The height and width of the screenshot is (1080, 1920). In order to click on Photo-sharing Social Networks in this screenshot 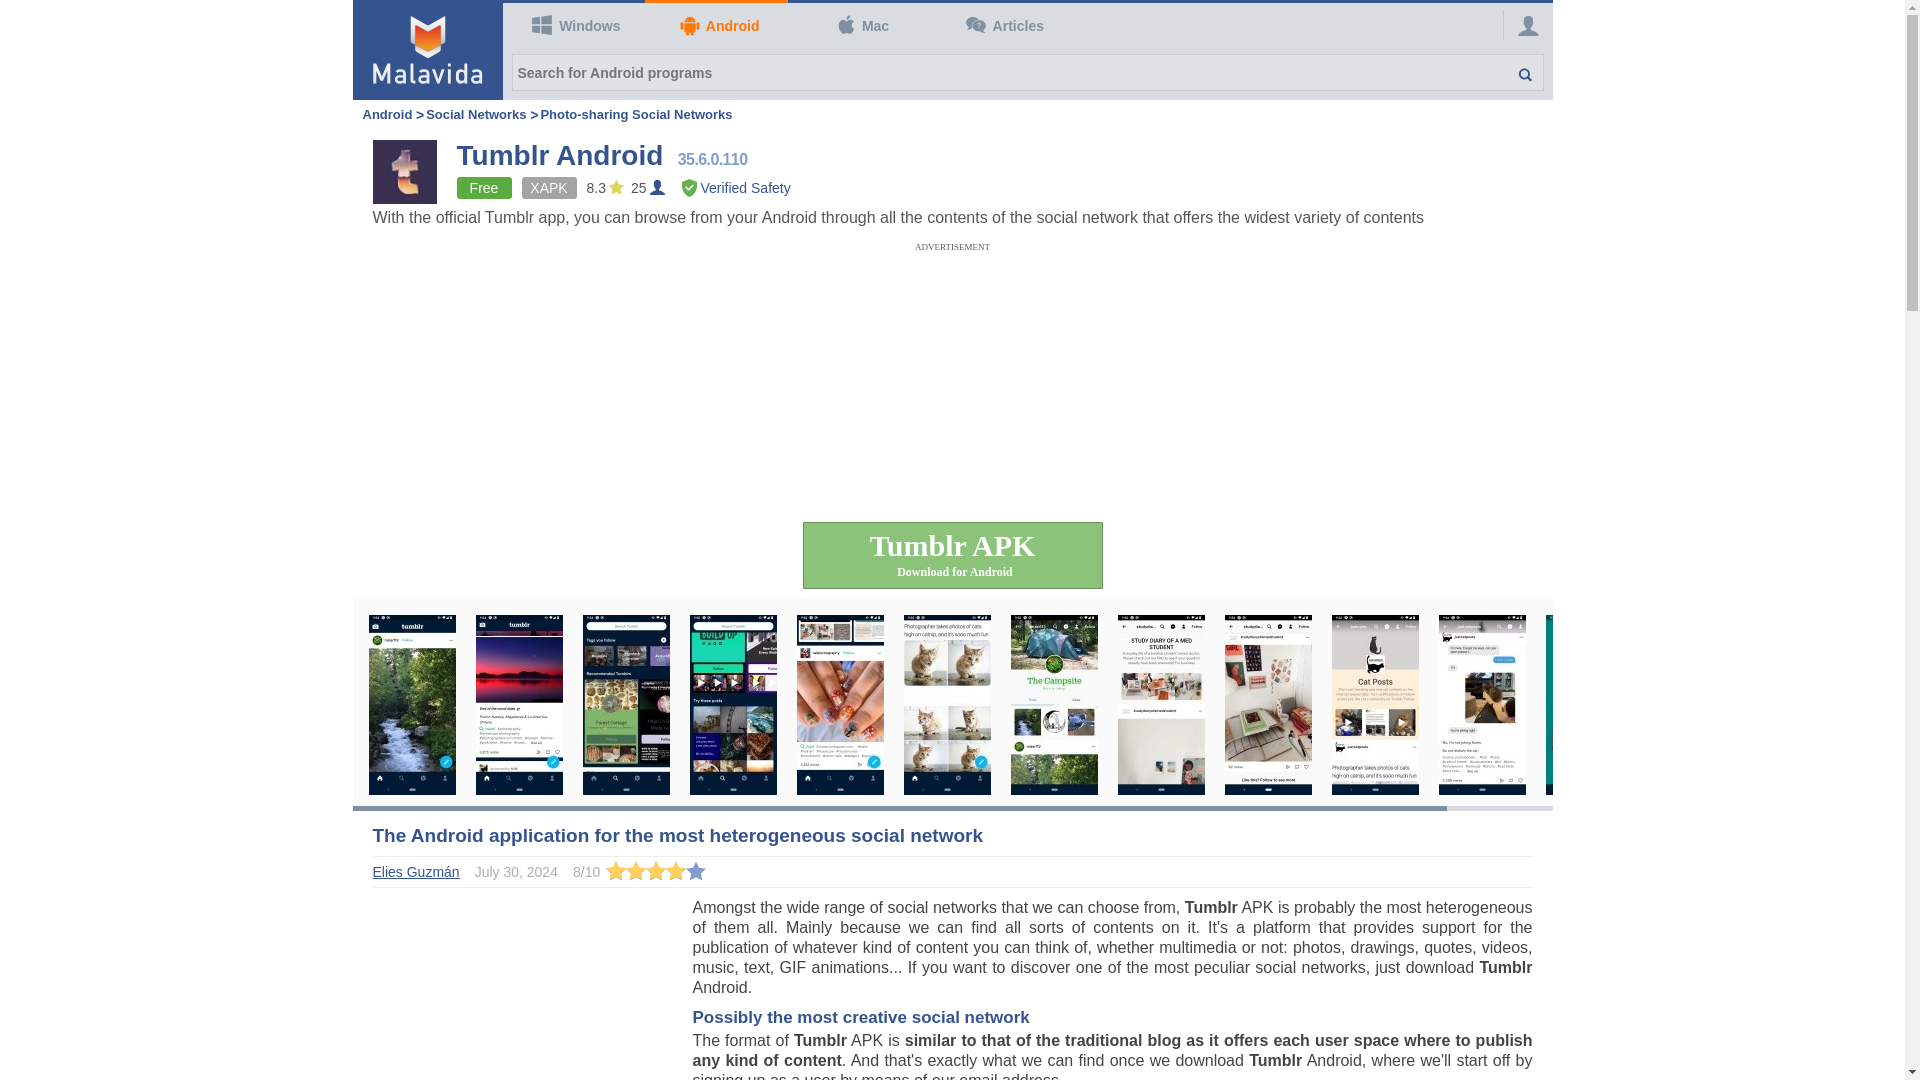, I will do `click(635, 114)`.